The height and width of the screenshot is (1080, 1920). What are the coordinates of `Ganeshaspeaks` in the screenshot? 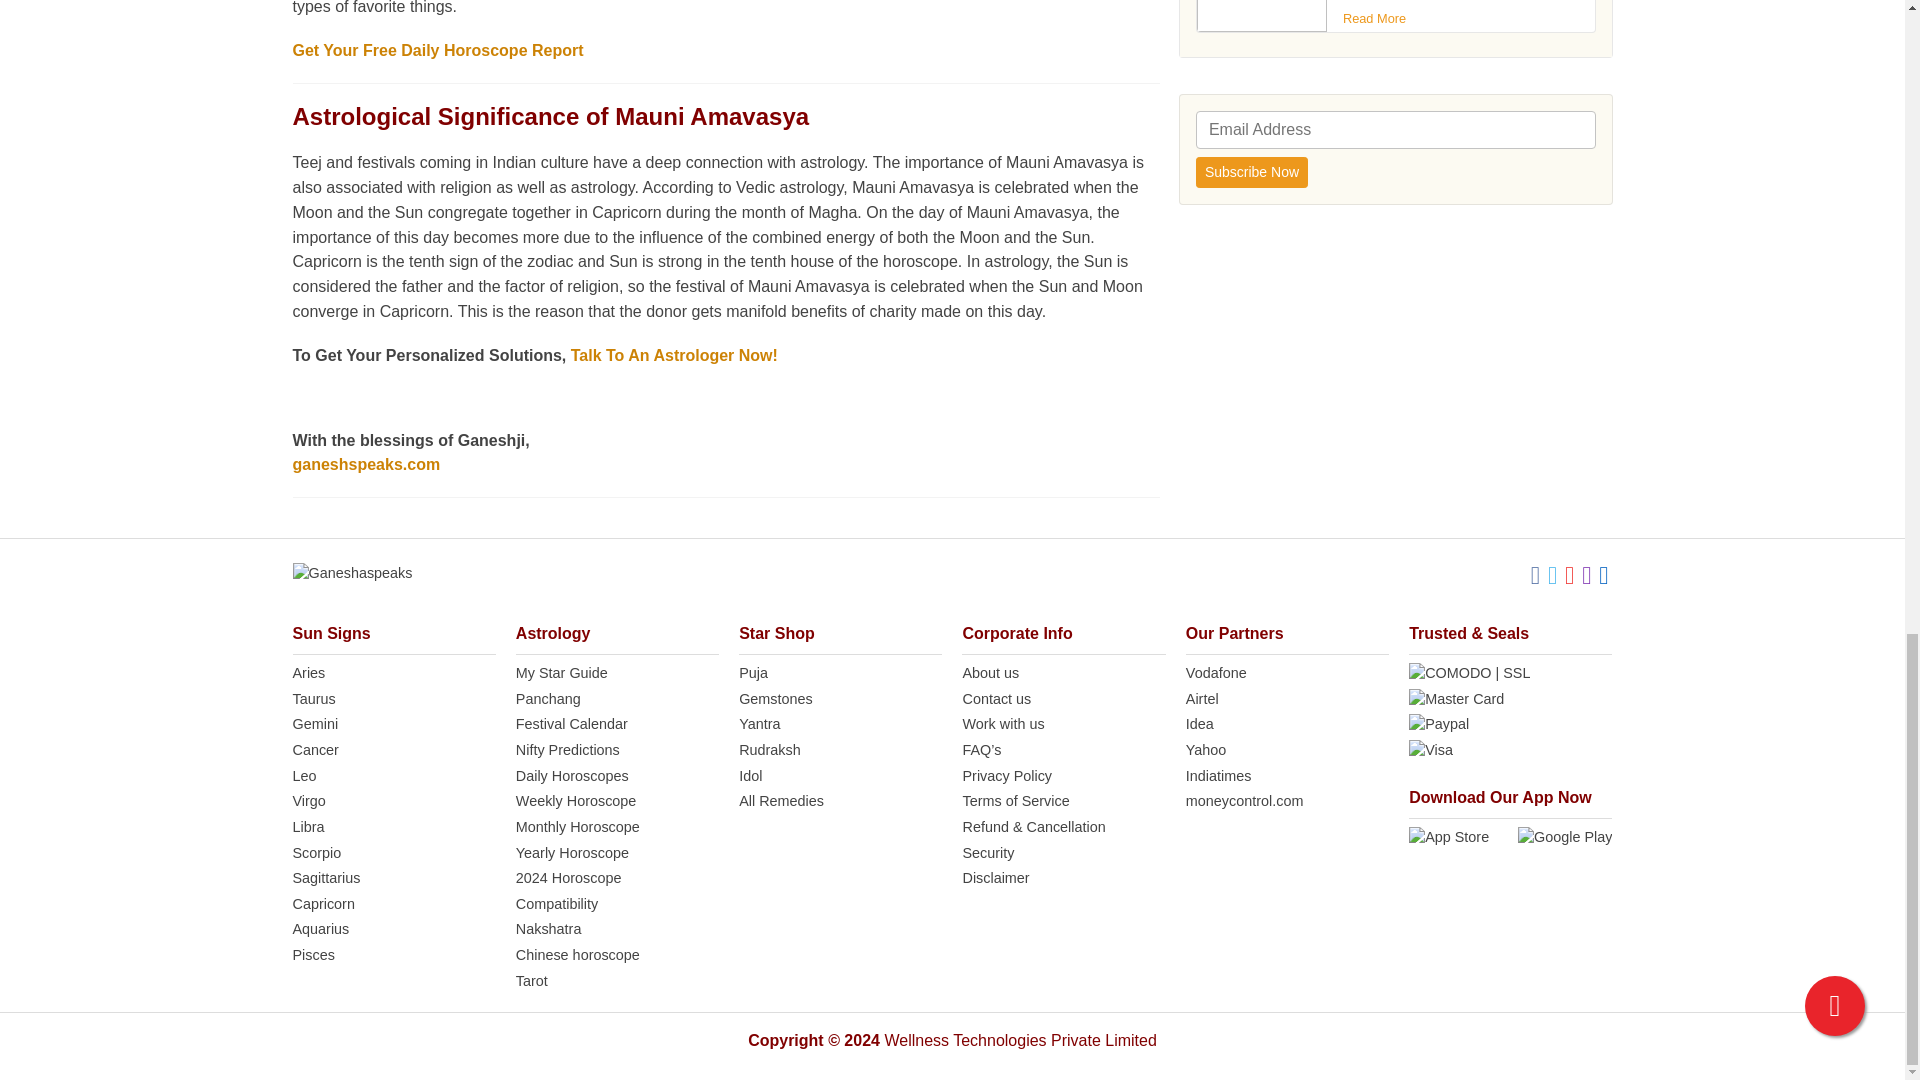 It's located at (352, 574).